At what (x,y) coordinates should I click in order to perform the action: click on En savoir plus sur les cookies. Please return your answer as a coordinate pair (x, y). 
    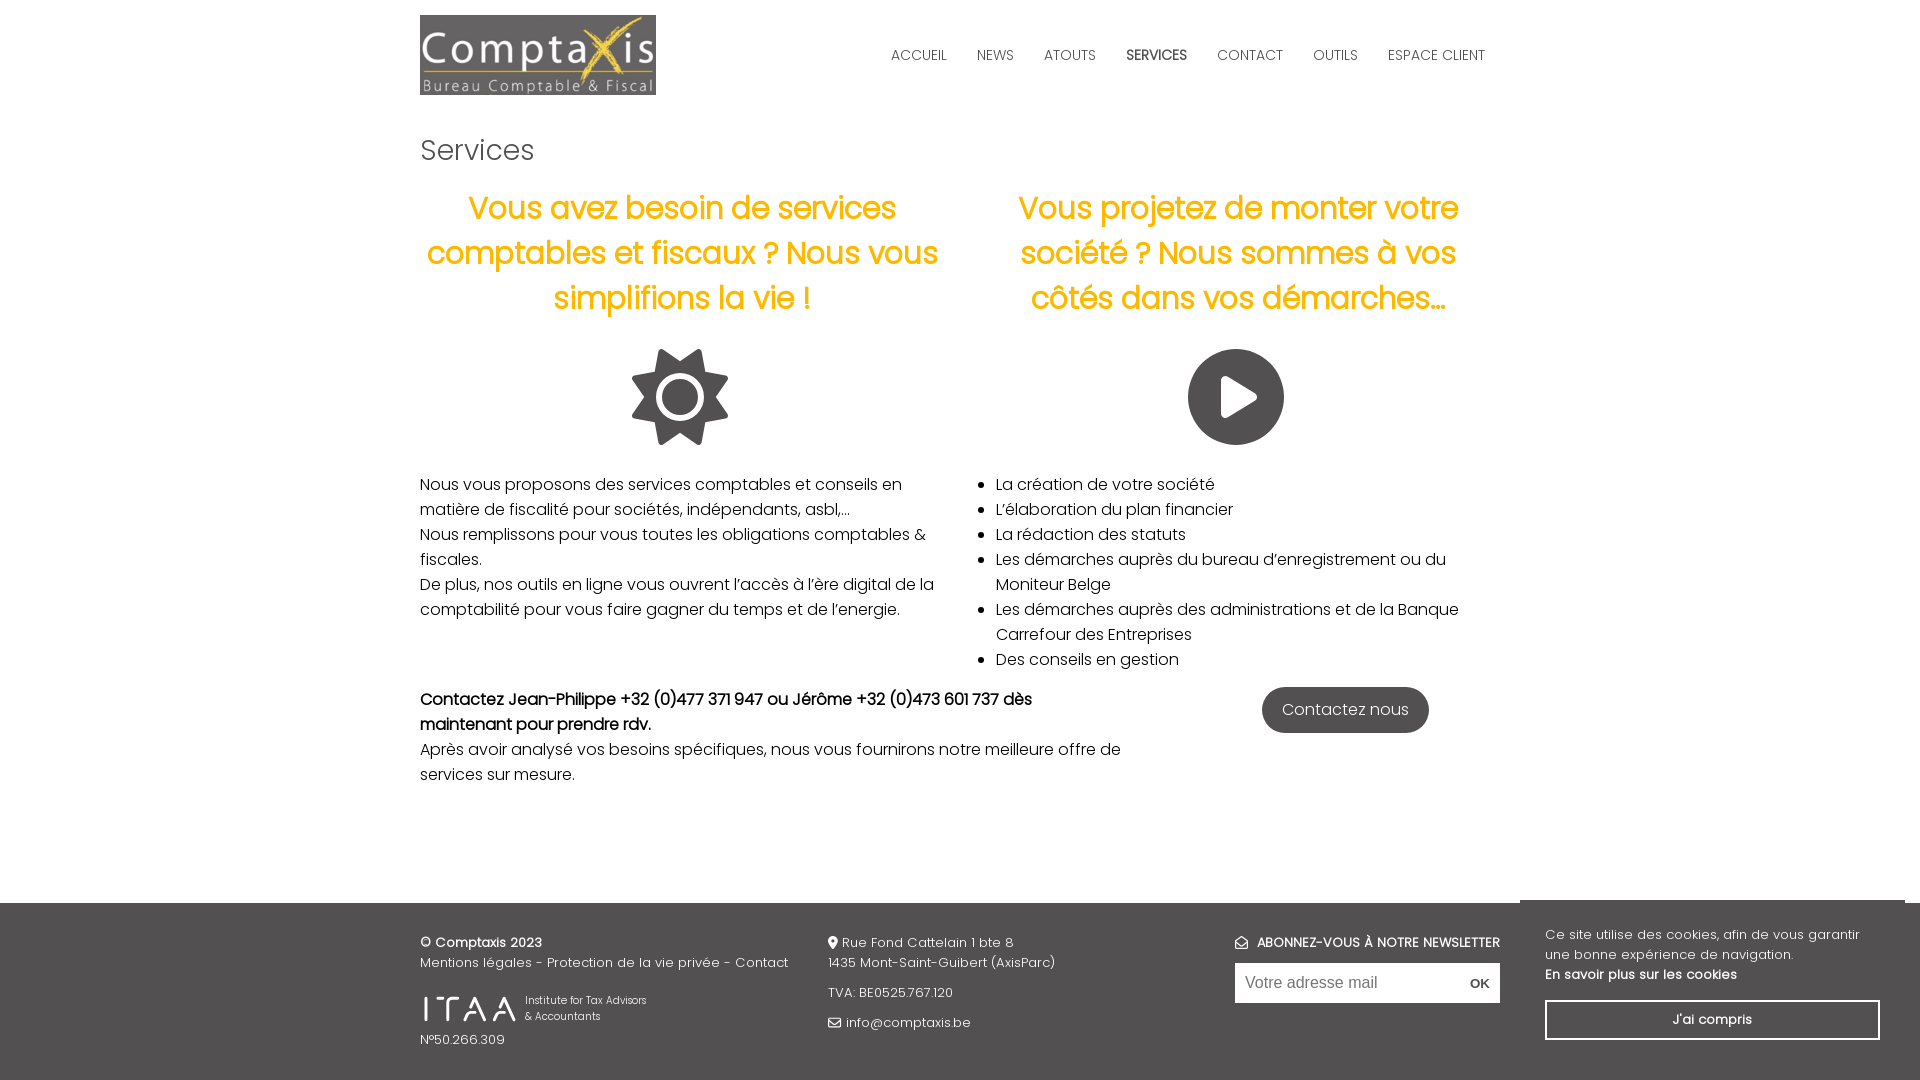
    Looking at the image, I should click on (1641, 974).